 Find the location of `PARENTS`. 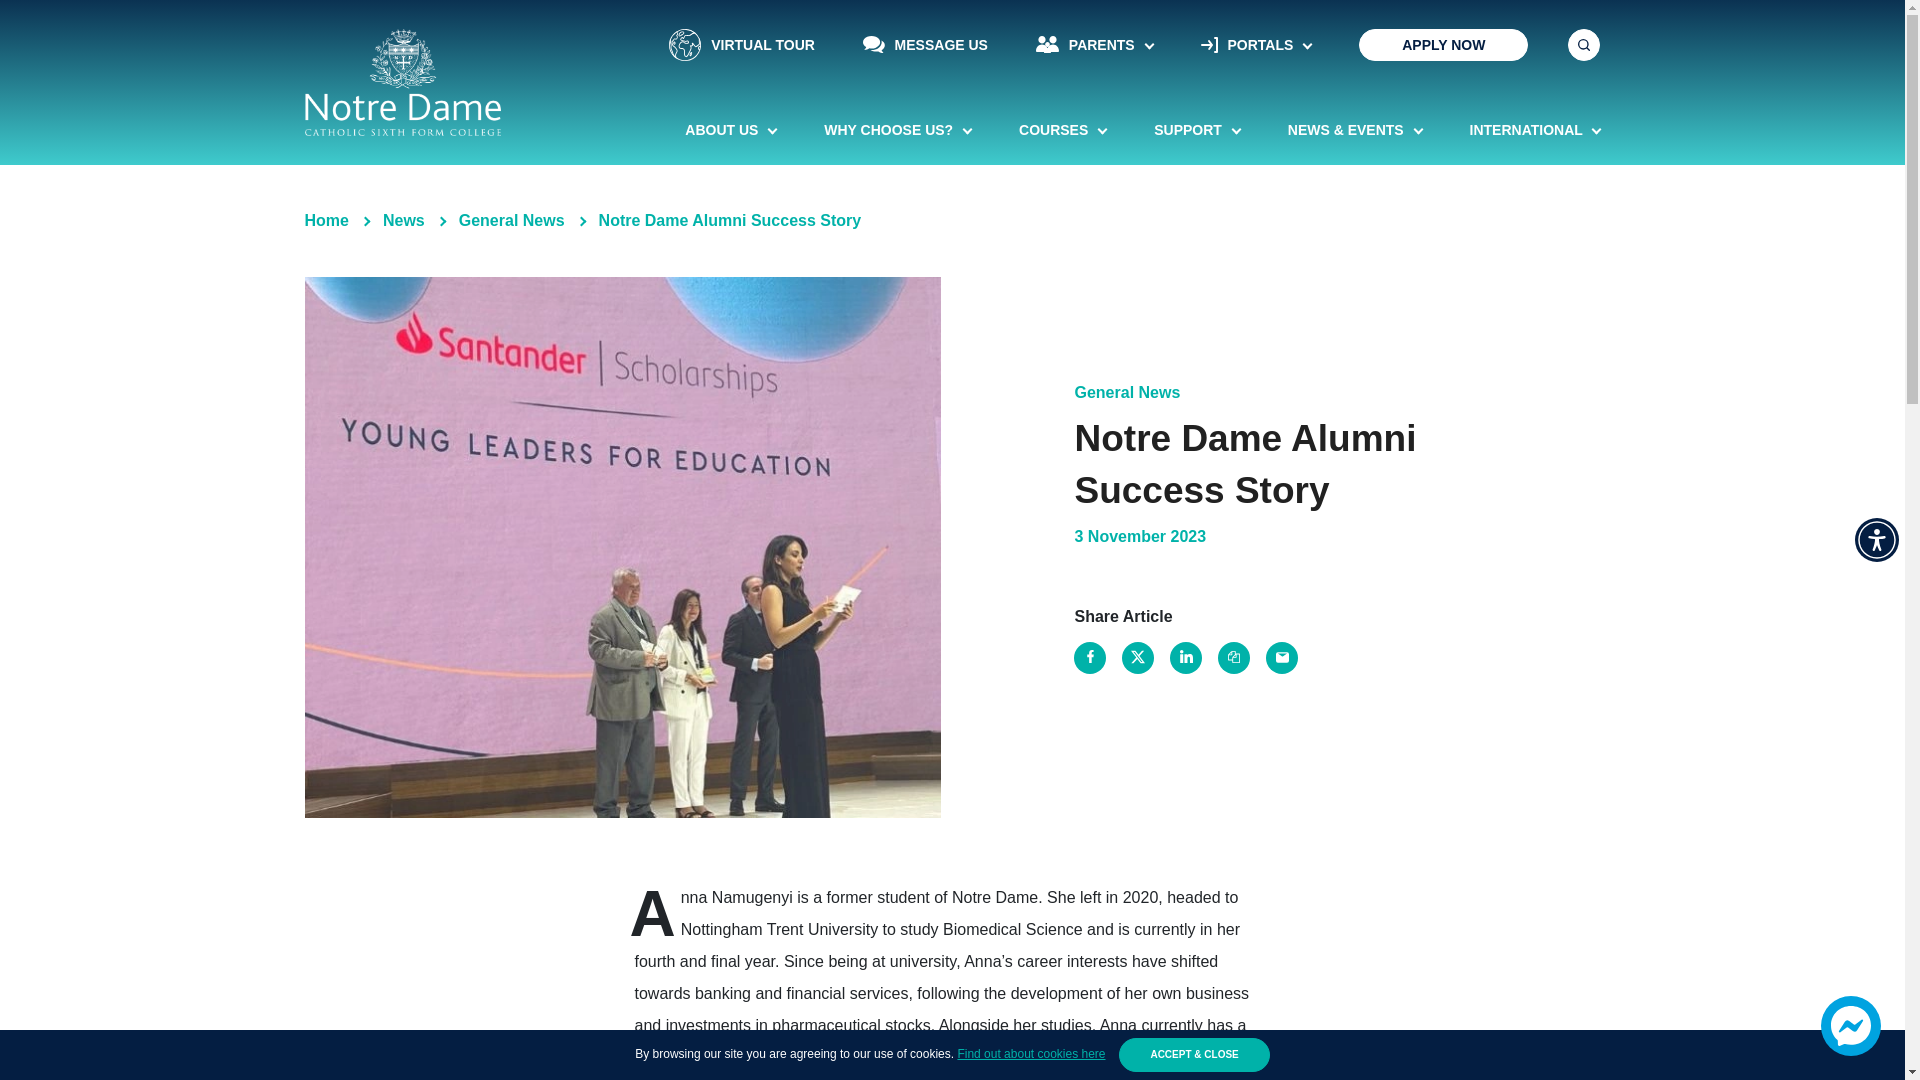

PARENTS is located at coordinates (1094, 44).